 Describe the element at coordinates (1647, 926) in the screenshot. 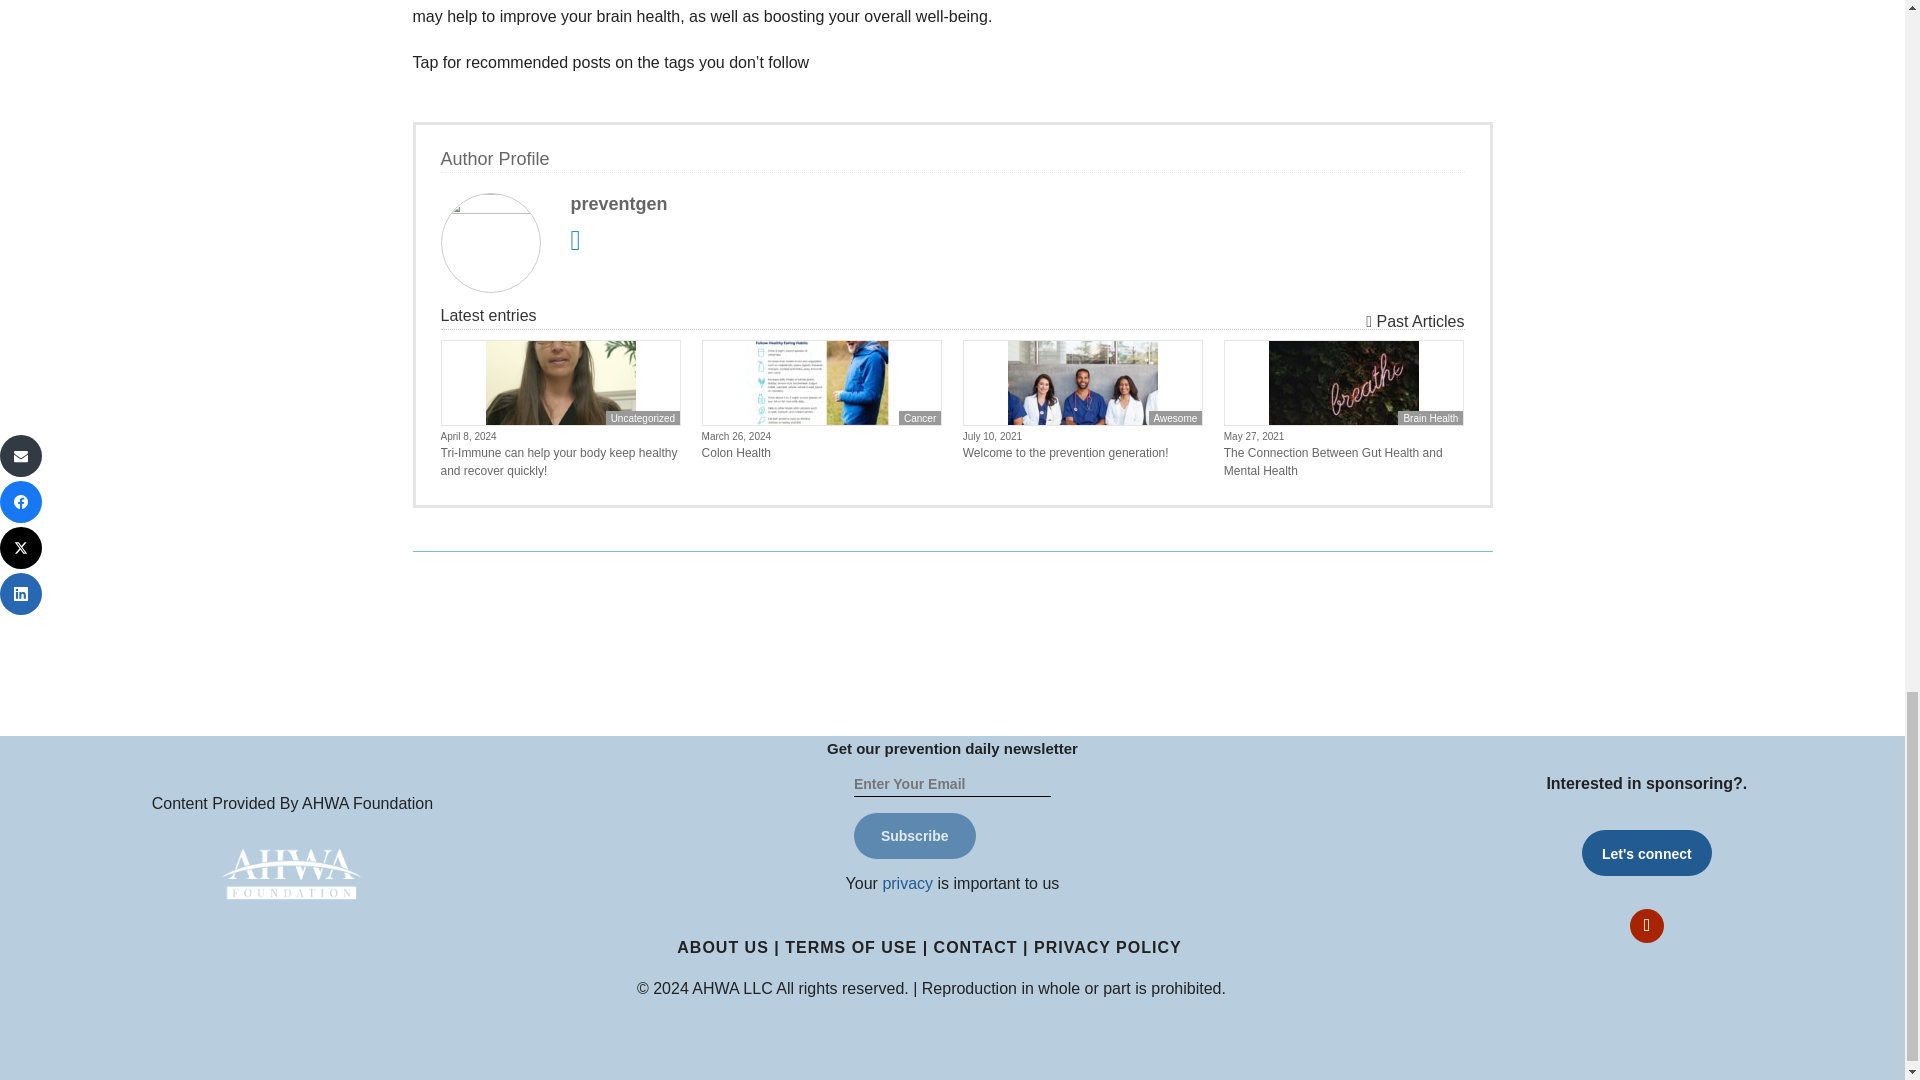

I see `Follow on Youtube` at that location.